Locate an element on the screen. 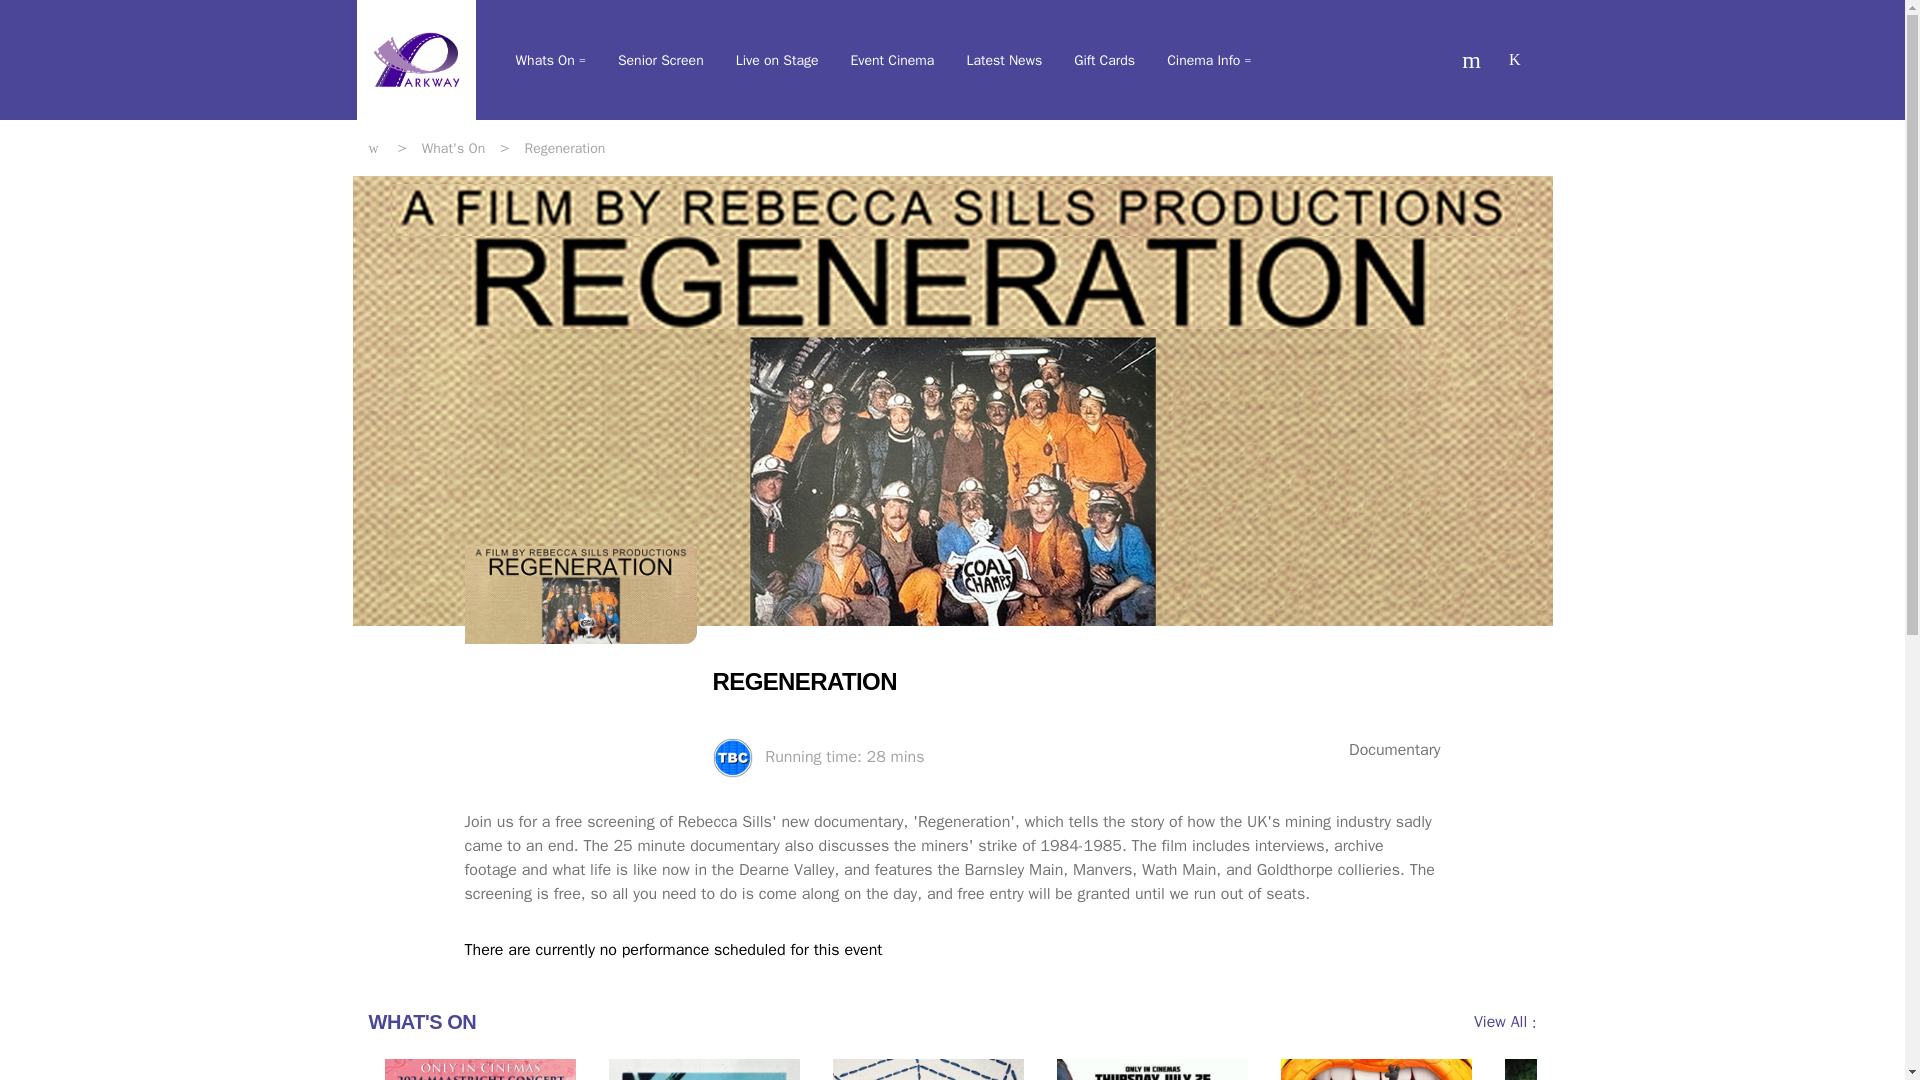 Image resolution: width=1920 pixels, height=1080 pixels. Live on Stage is located at coordinates (777, 60).